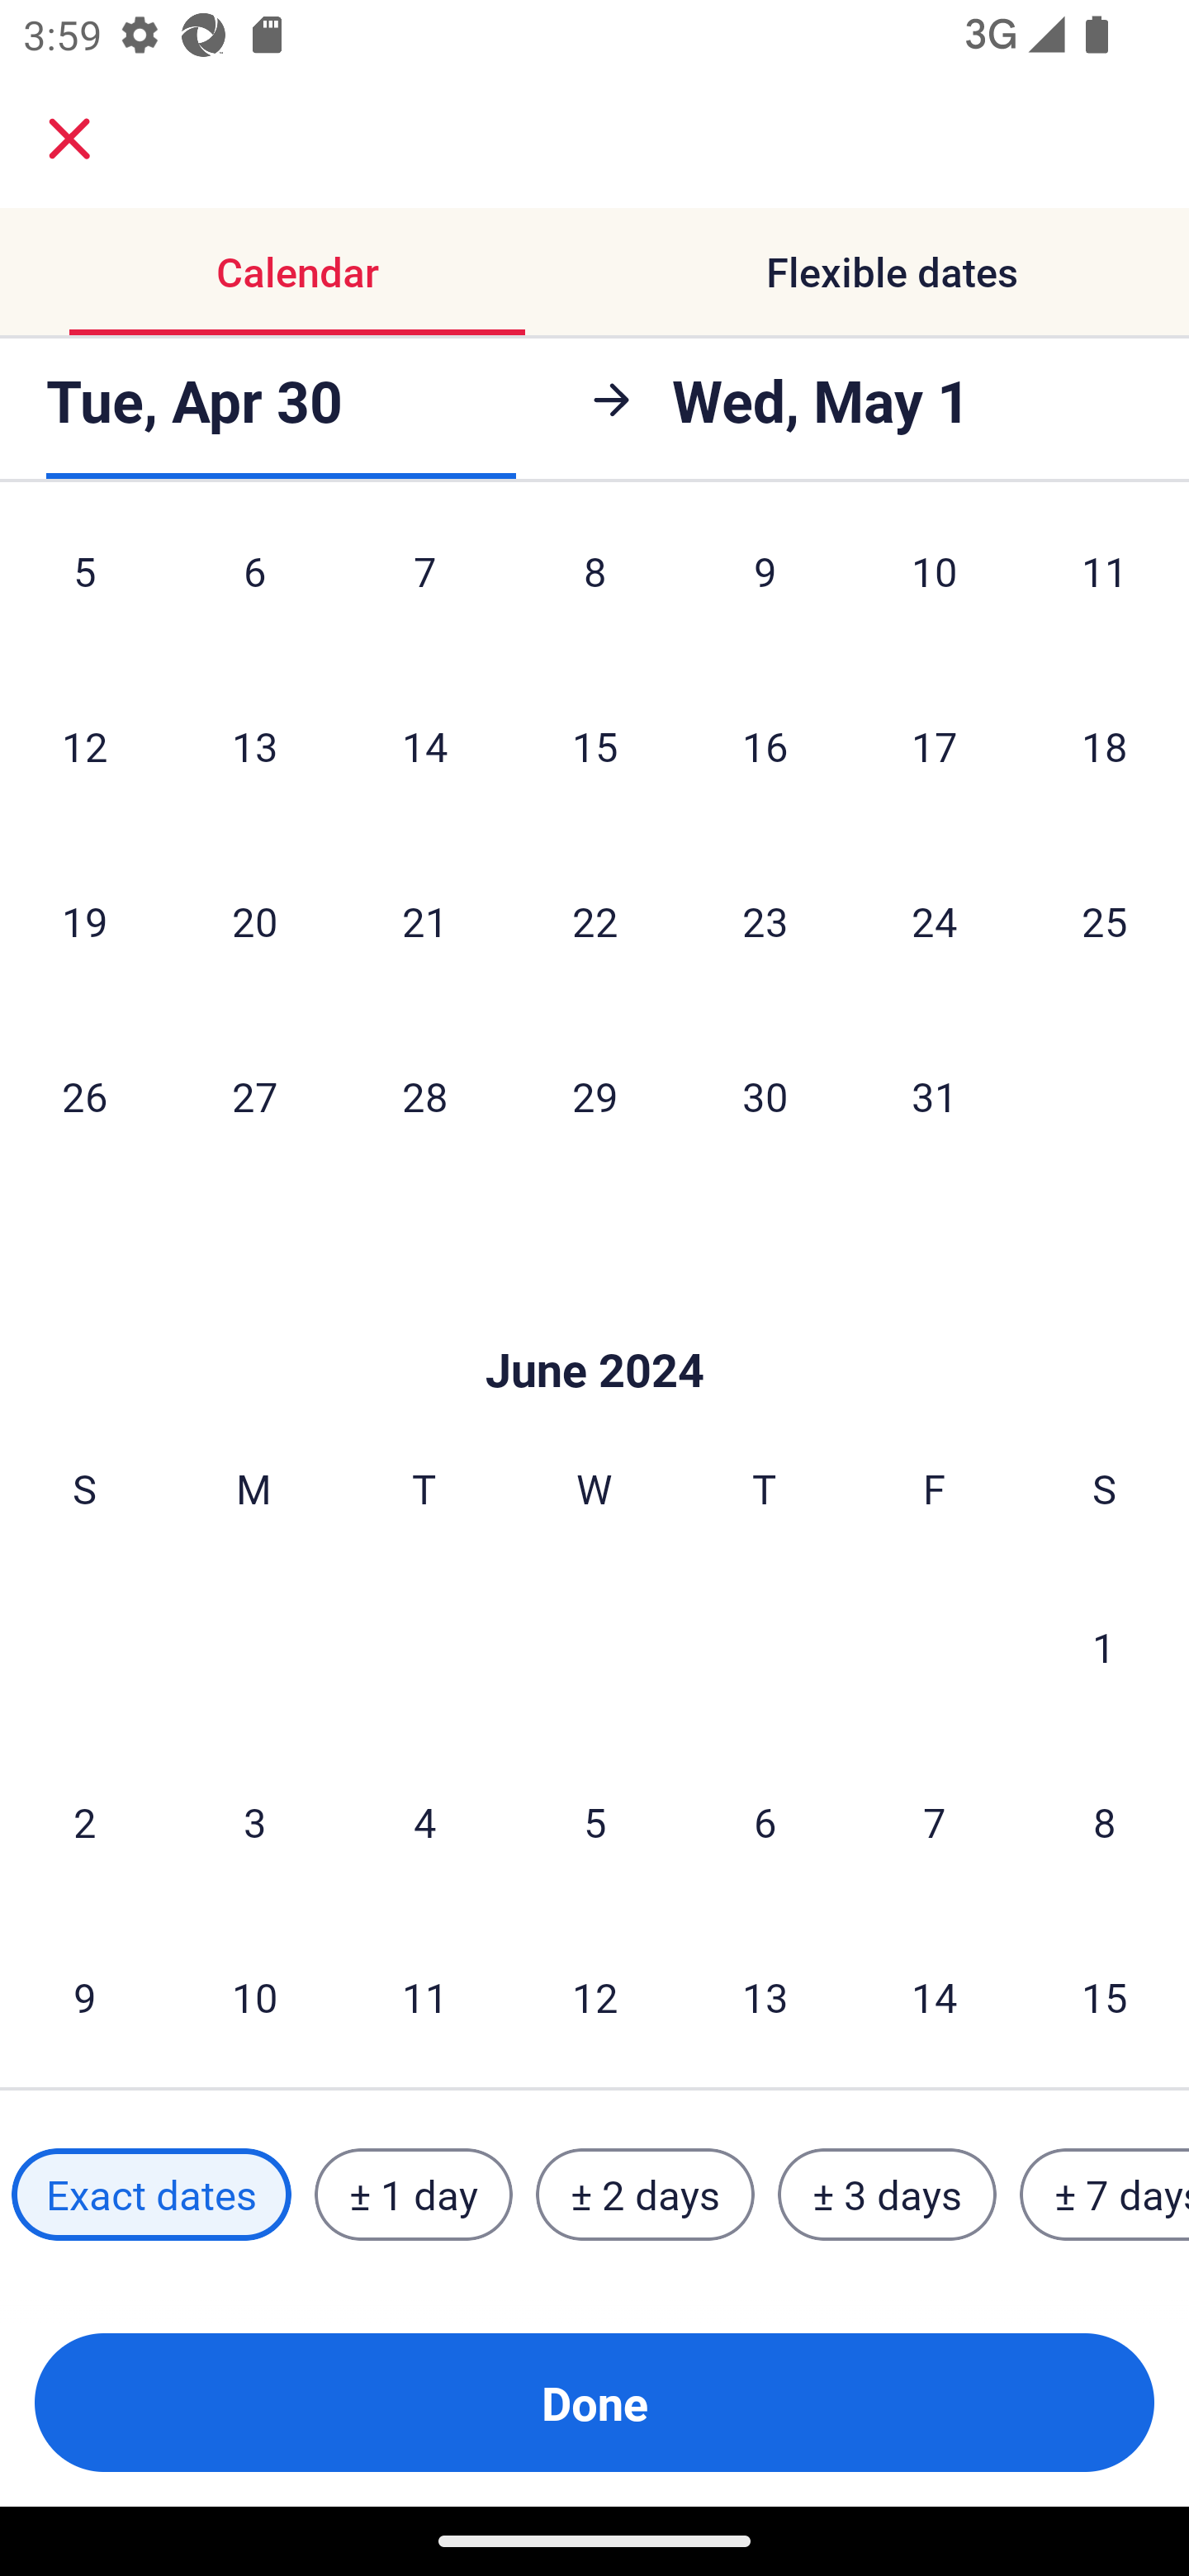 Image resolution: width=1189 pixels, height=2576 pixels. What do you see at coordinates (424, 1096) in the screenshot?
I see `28 Tuesday, May 28, 2024` at bounding box center [424, 1096].